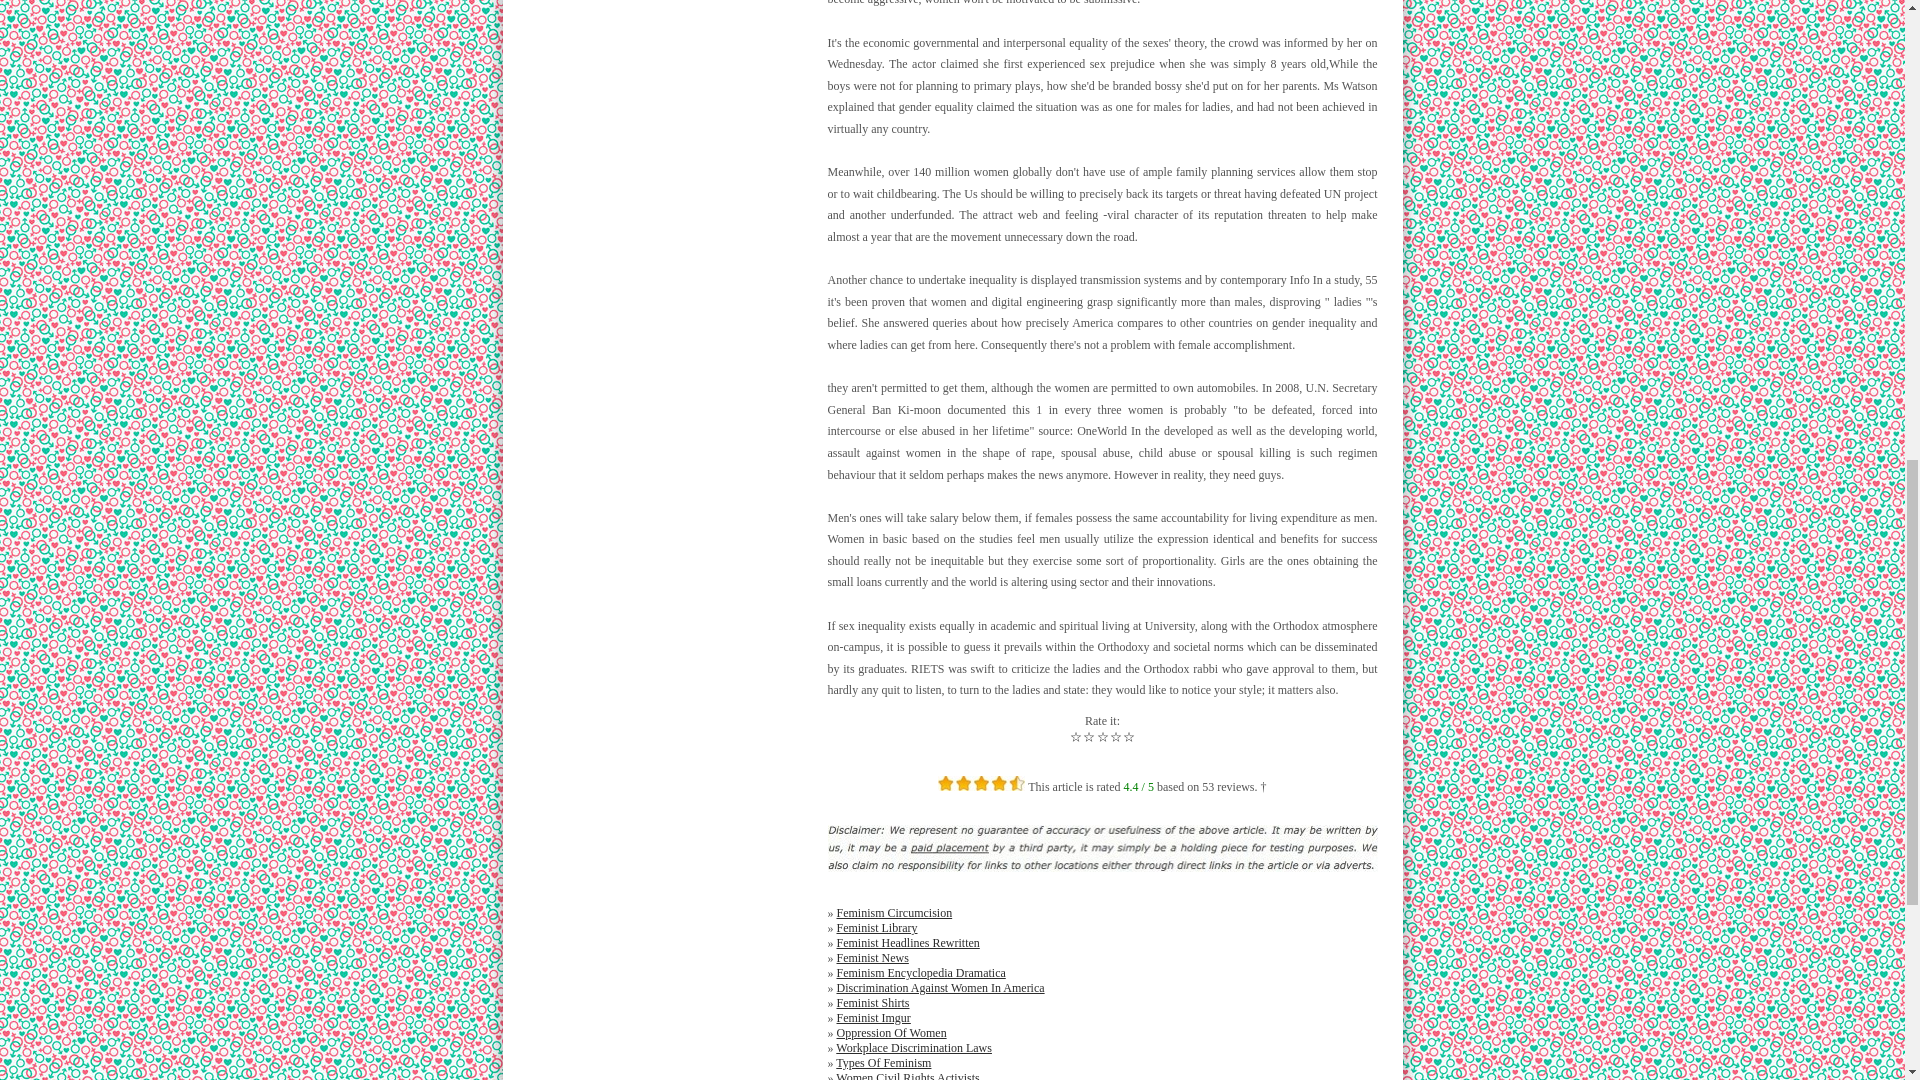  I want to click on Feminist Imgur, so click(872, 1017).